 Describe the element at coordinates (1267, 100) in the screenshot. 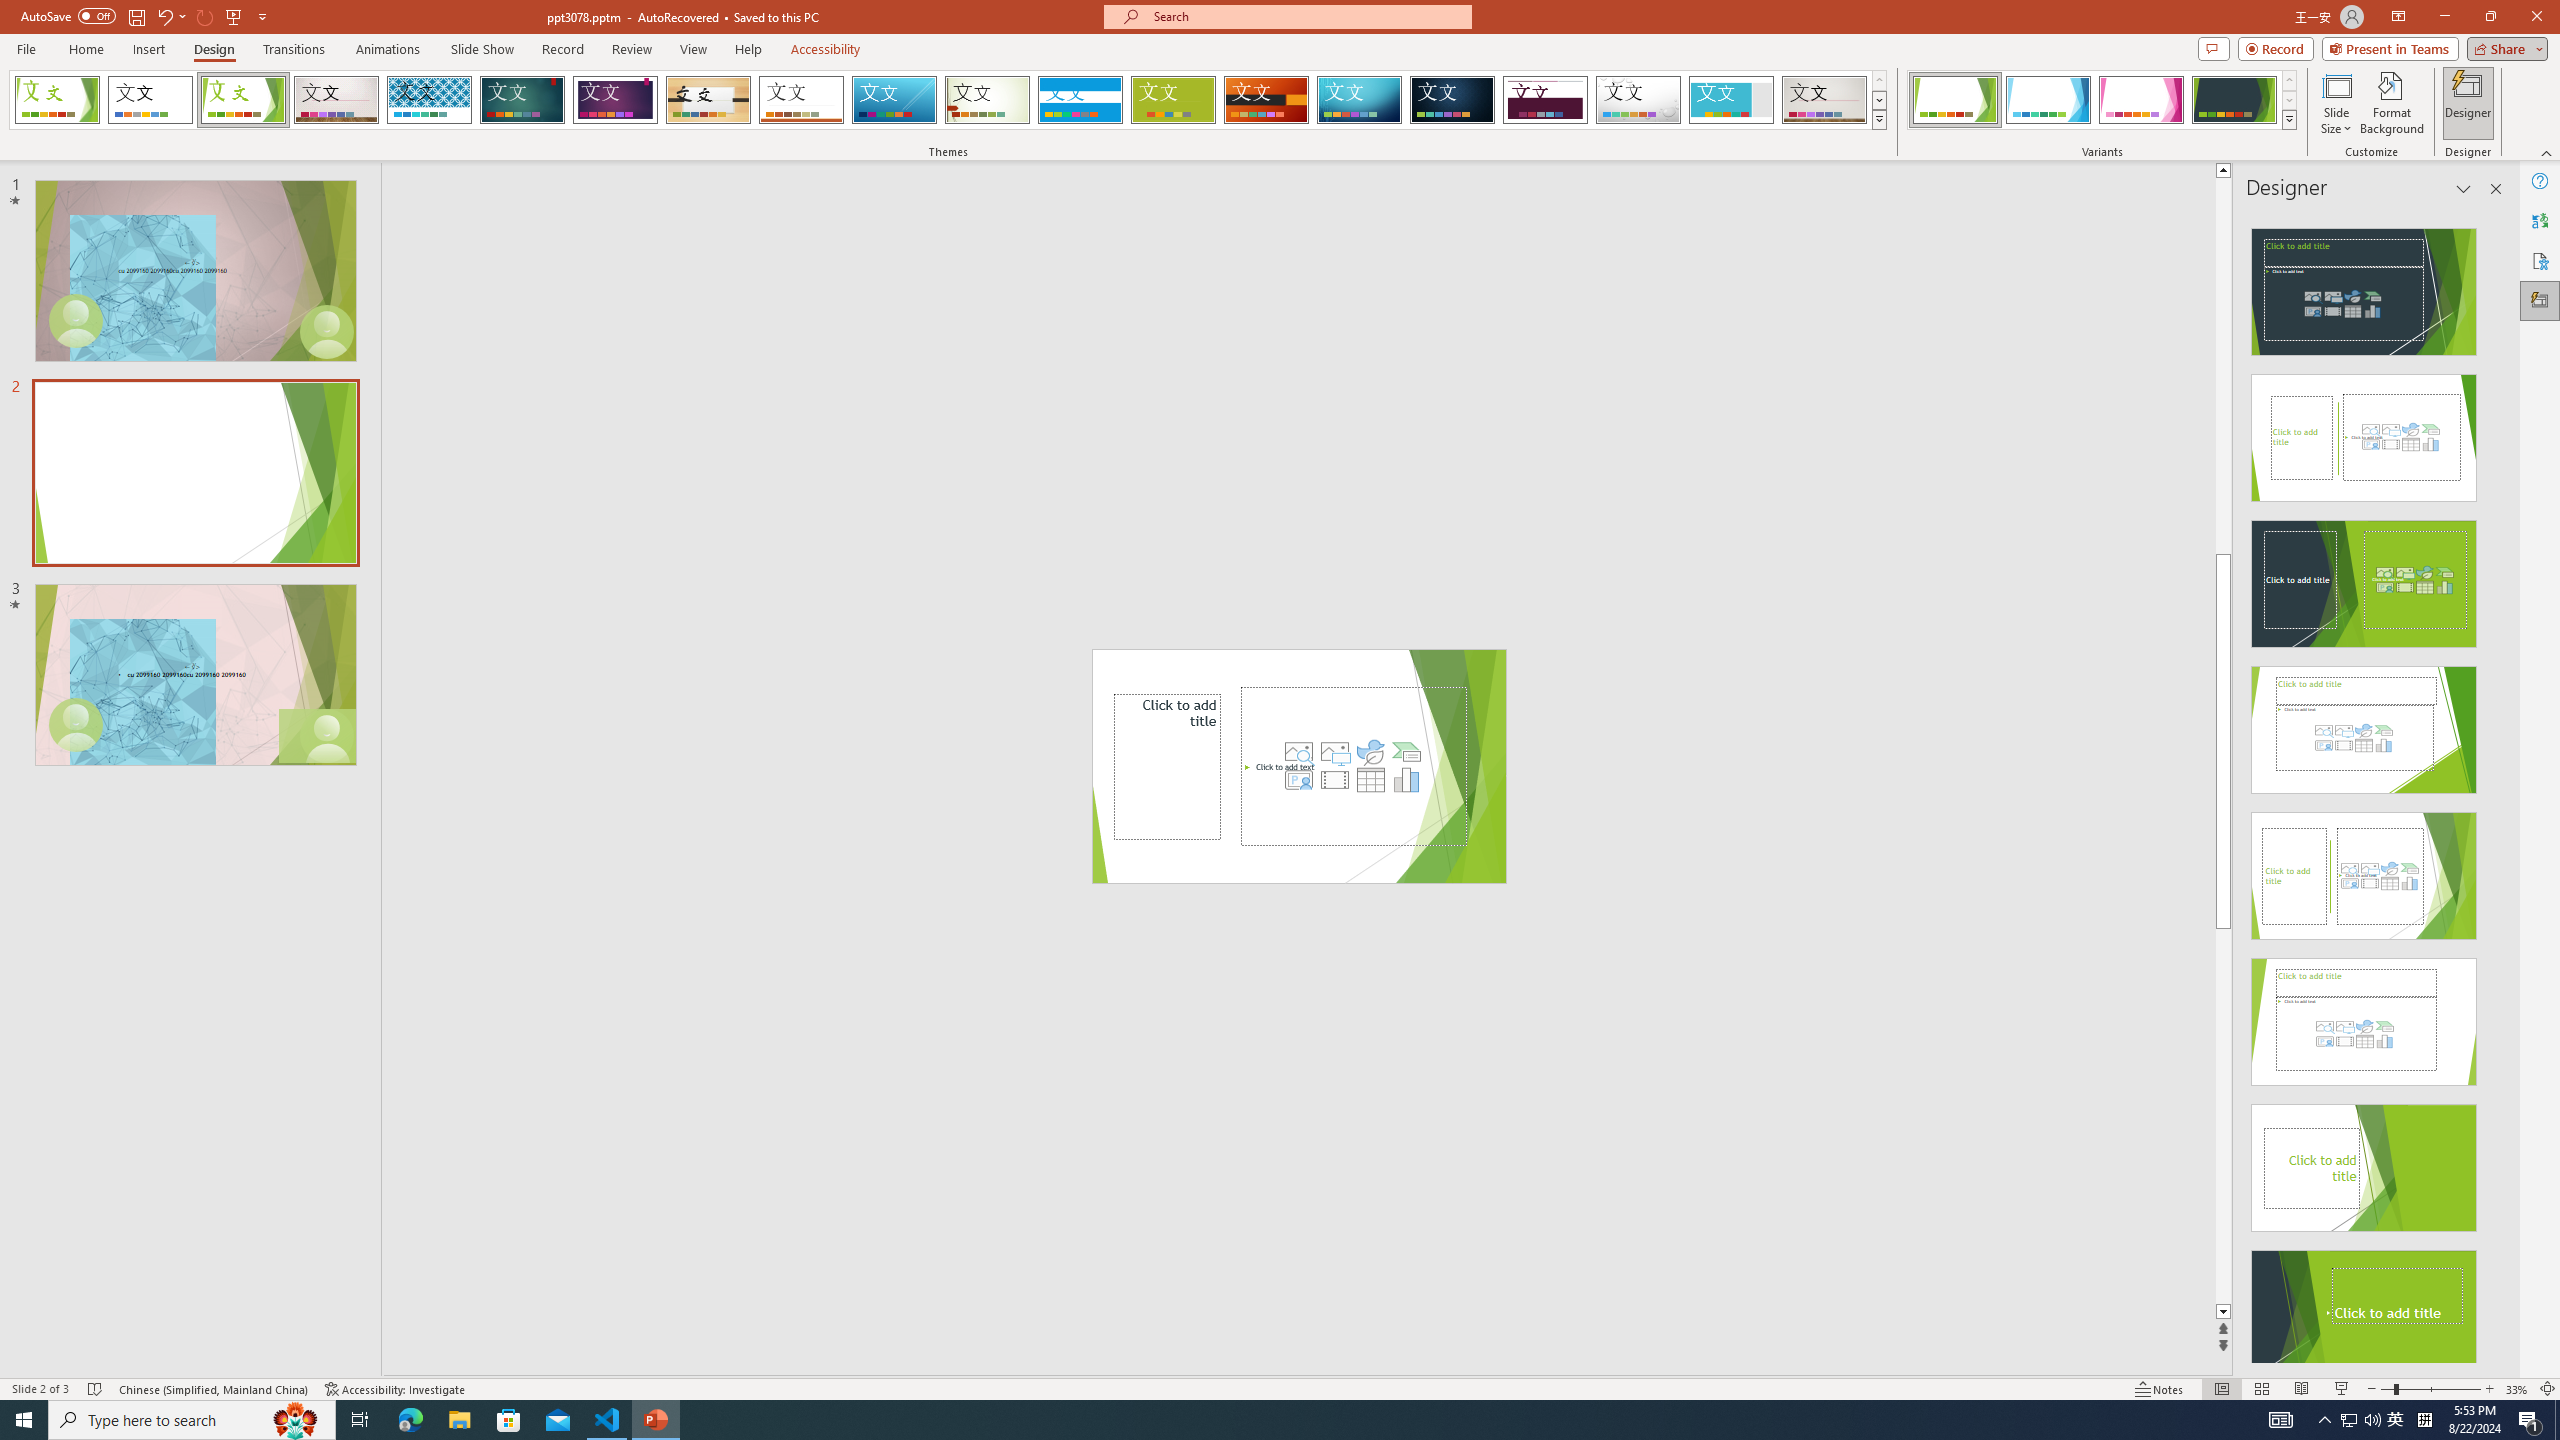

I see `Berlin` at that location.